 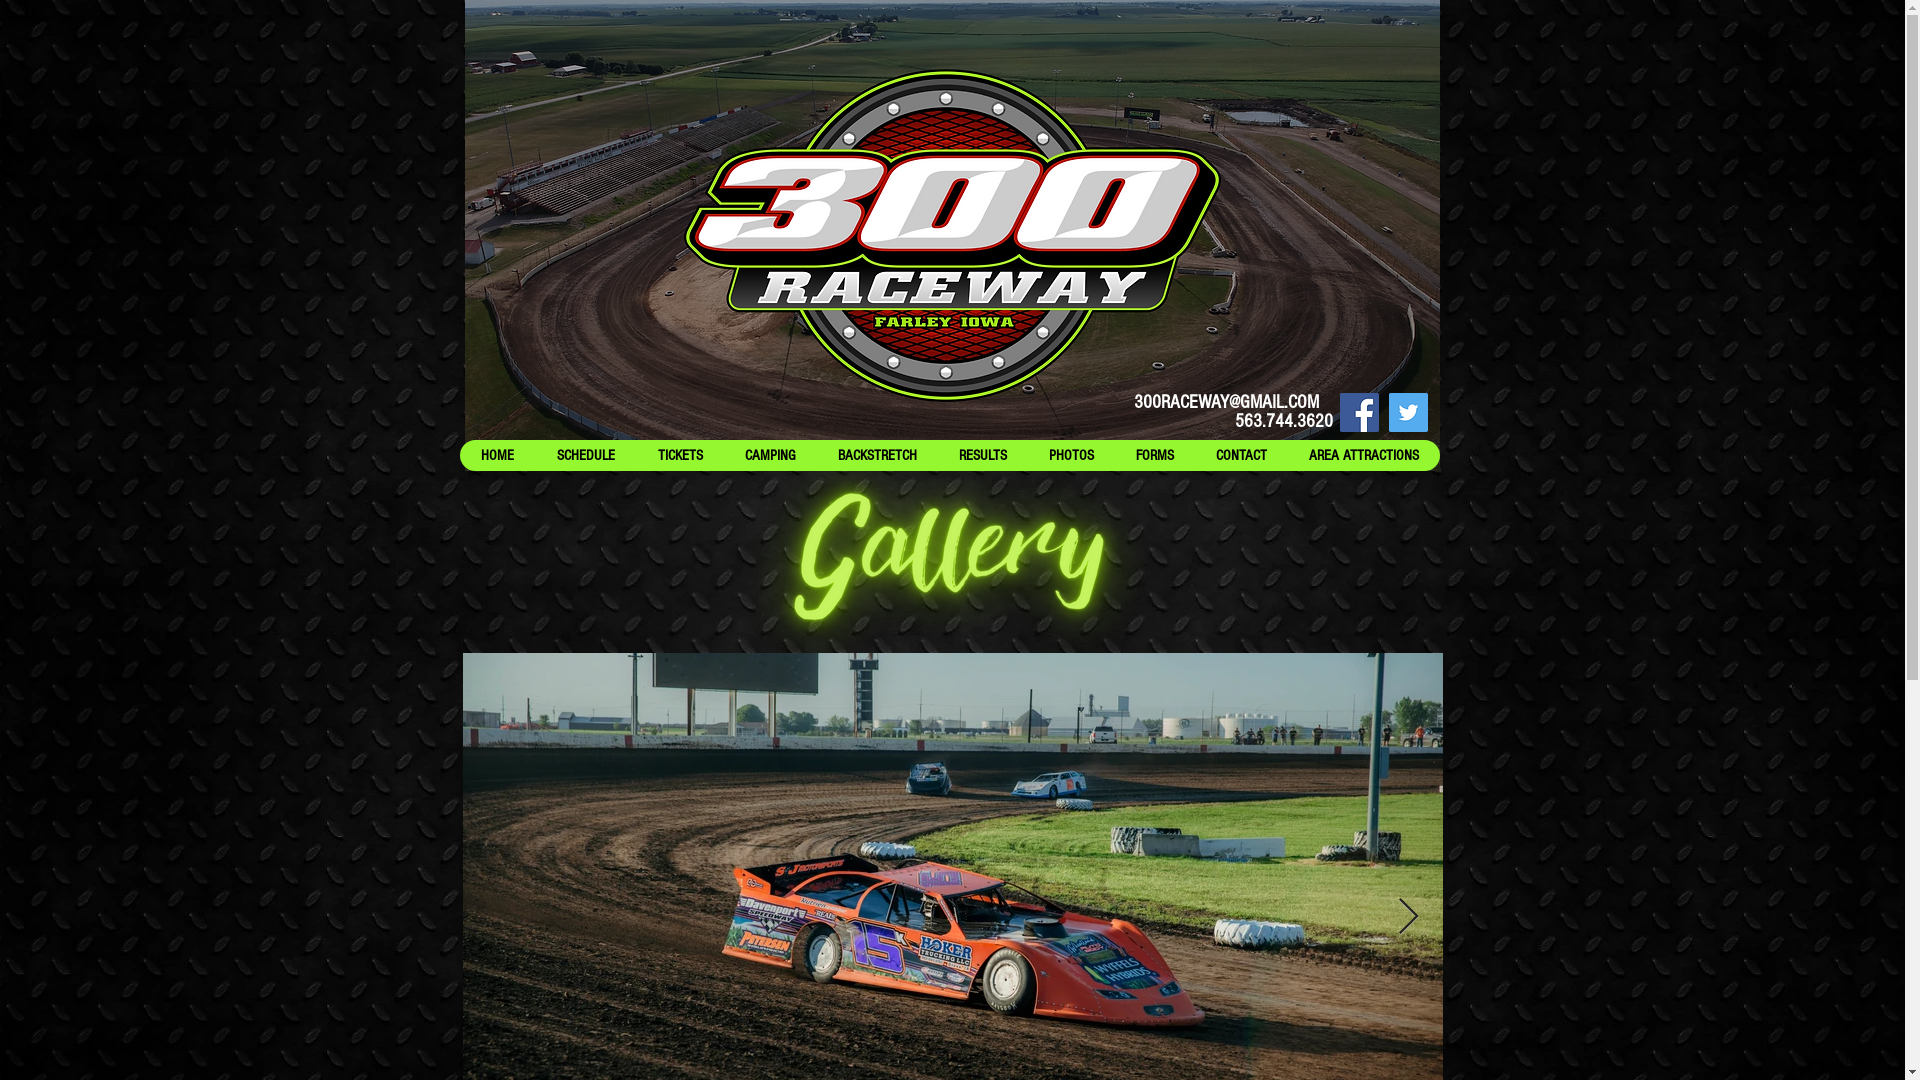 What do you see at coordinates (876, 456) in the screenshot?
I see `BACKSTRETCH` at bounding box center [876, 456].